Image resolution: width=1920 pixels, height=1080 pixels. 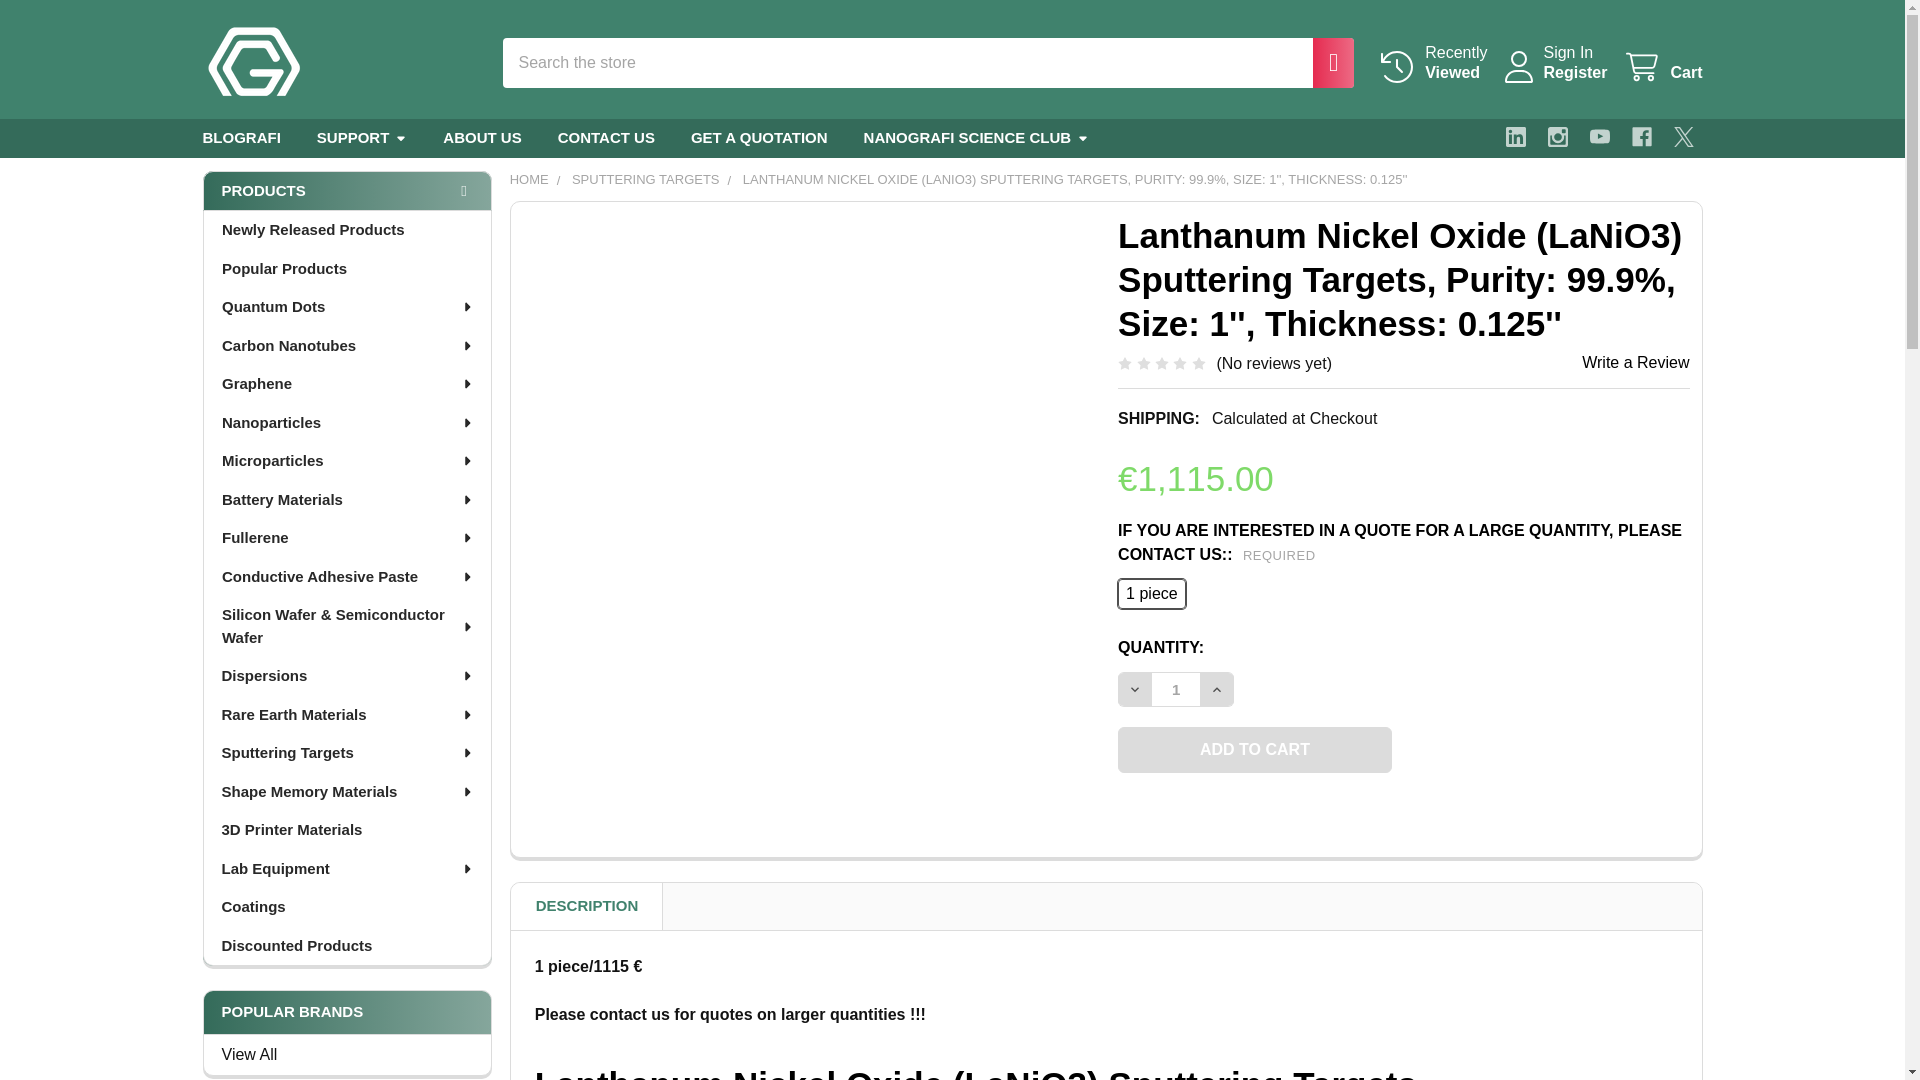 I want to click on Cart, so click(x=1642, y=136).